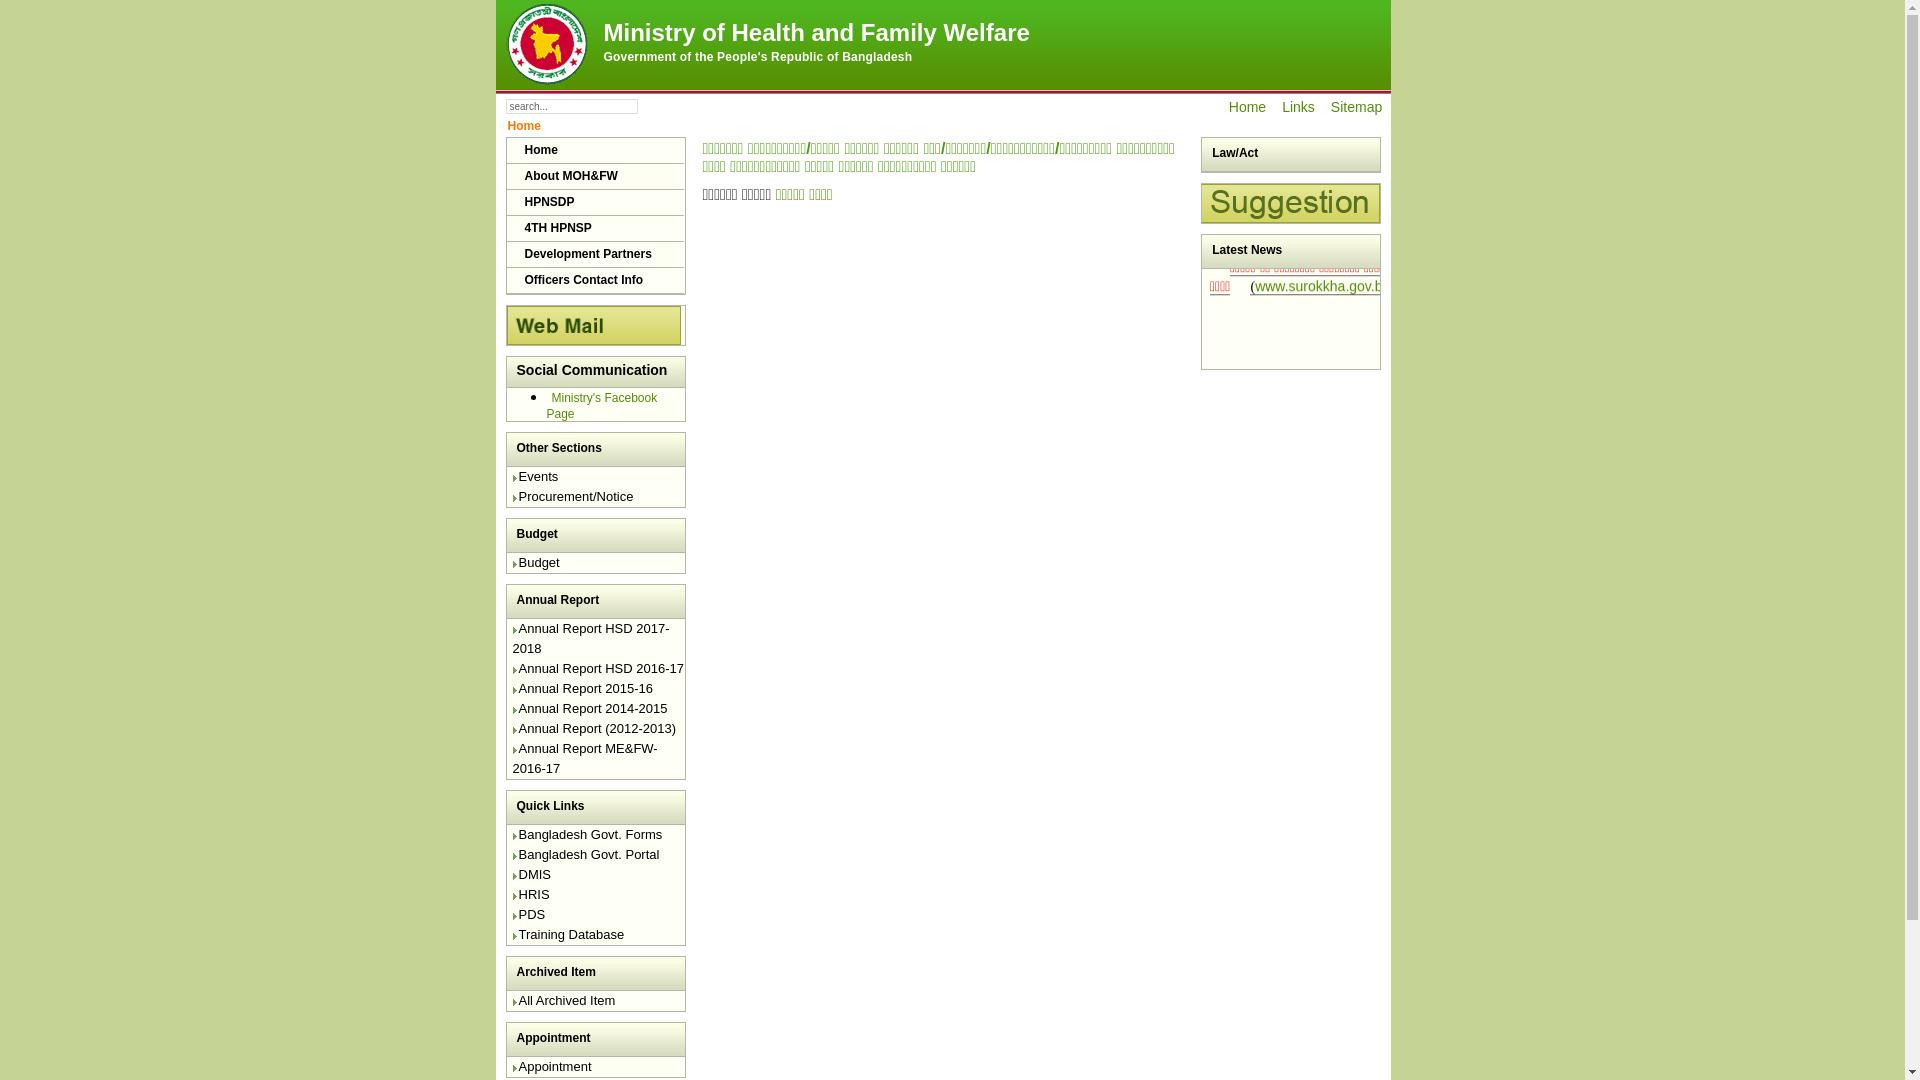  What do you see at coordinates (590, 713) in the screenshot?
I see `Annual Report 2014-2015` at bounding box center [590, 713].